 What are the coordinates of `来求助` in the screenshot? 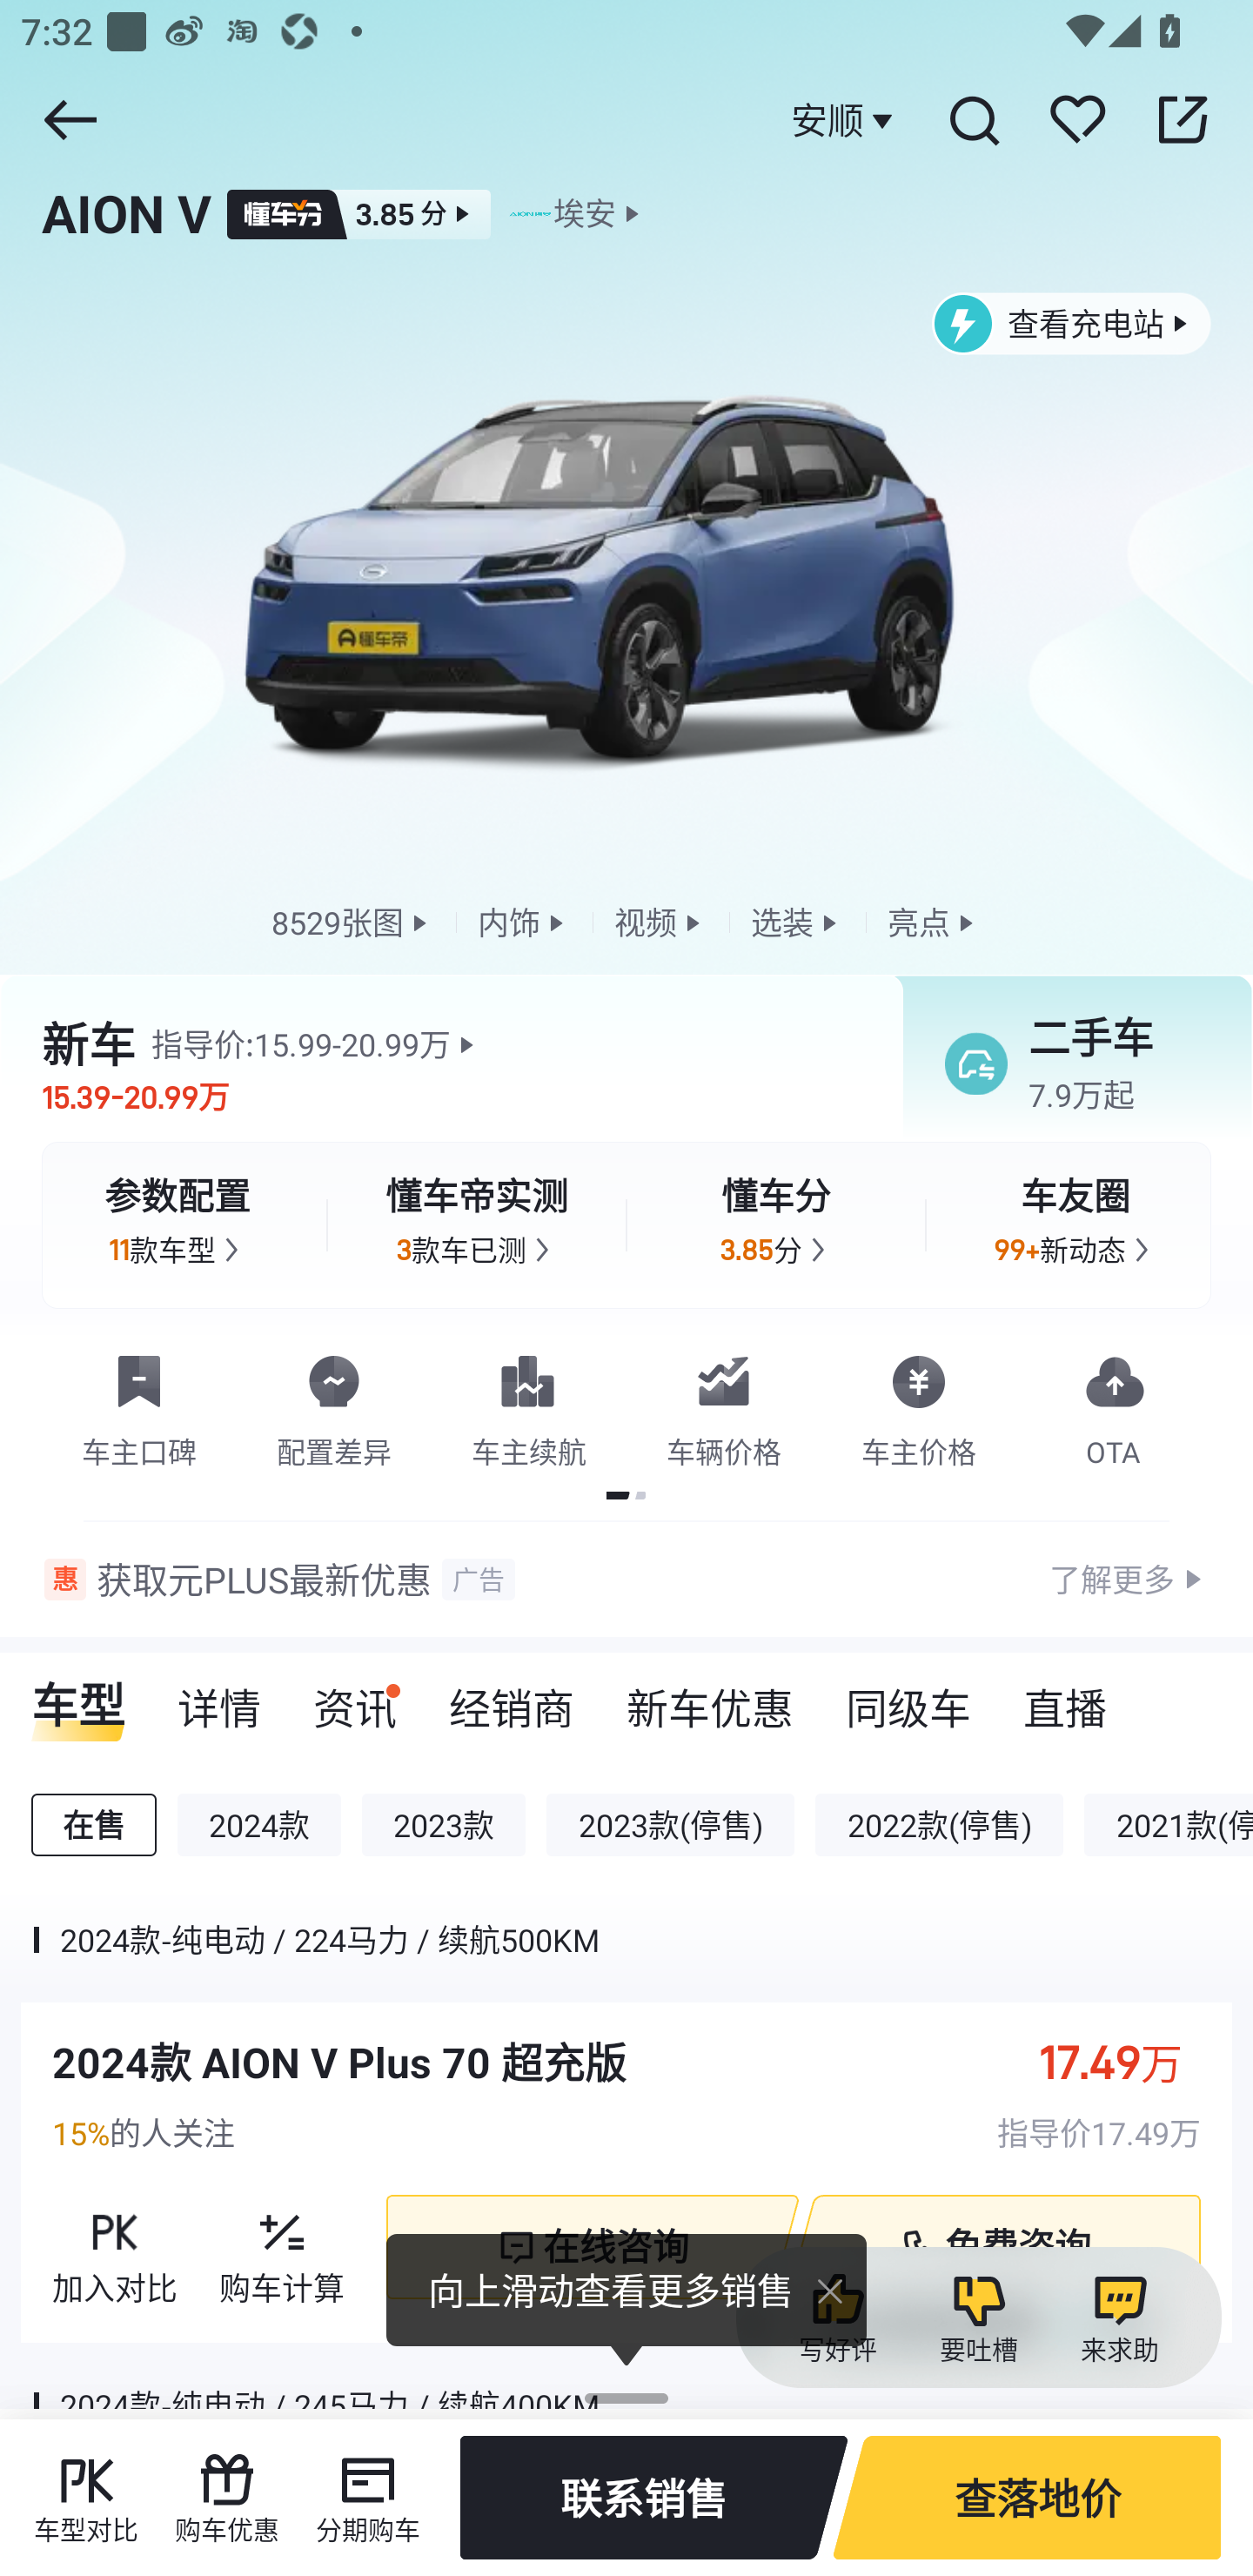 It's located at (1119, 2318).